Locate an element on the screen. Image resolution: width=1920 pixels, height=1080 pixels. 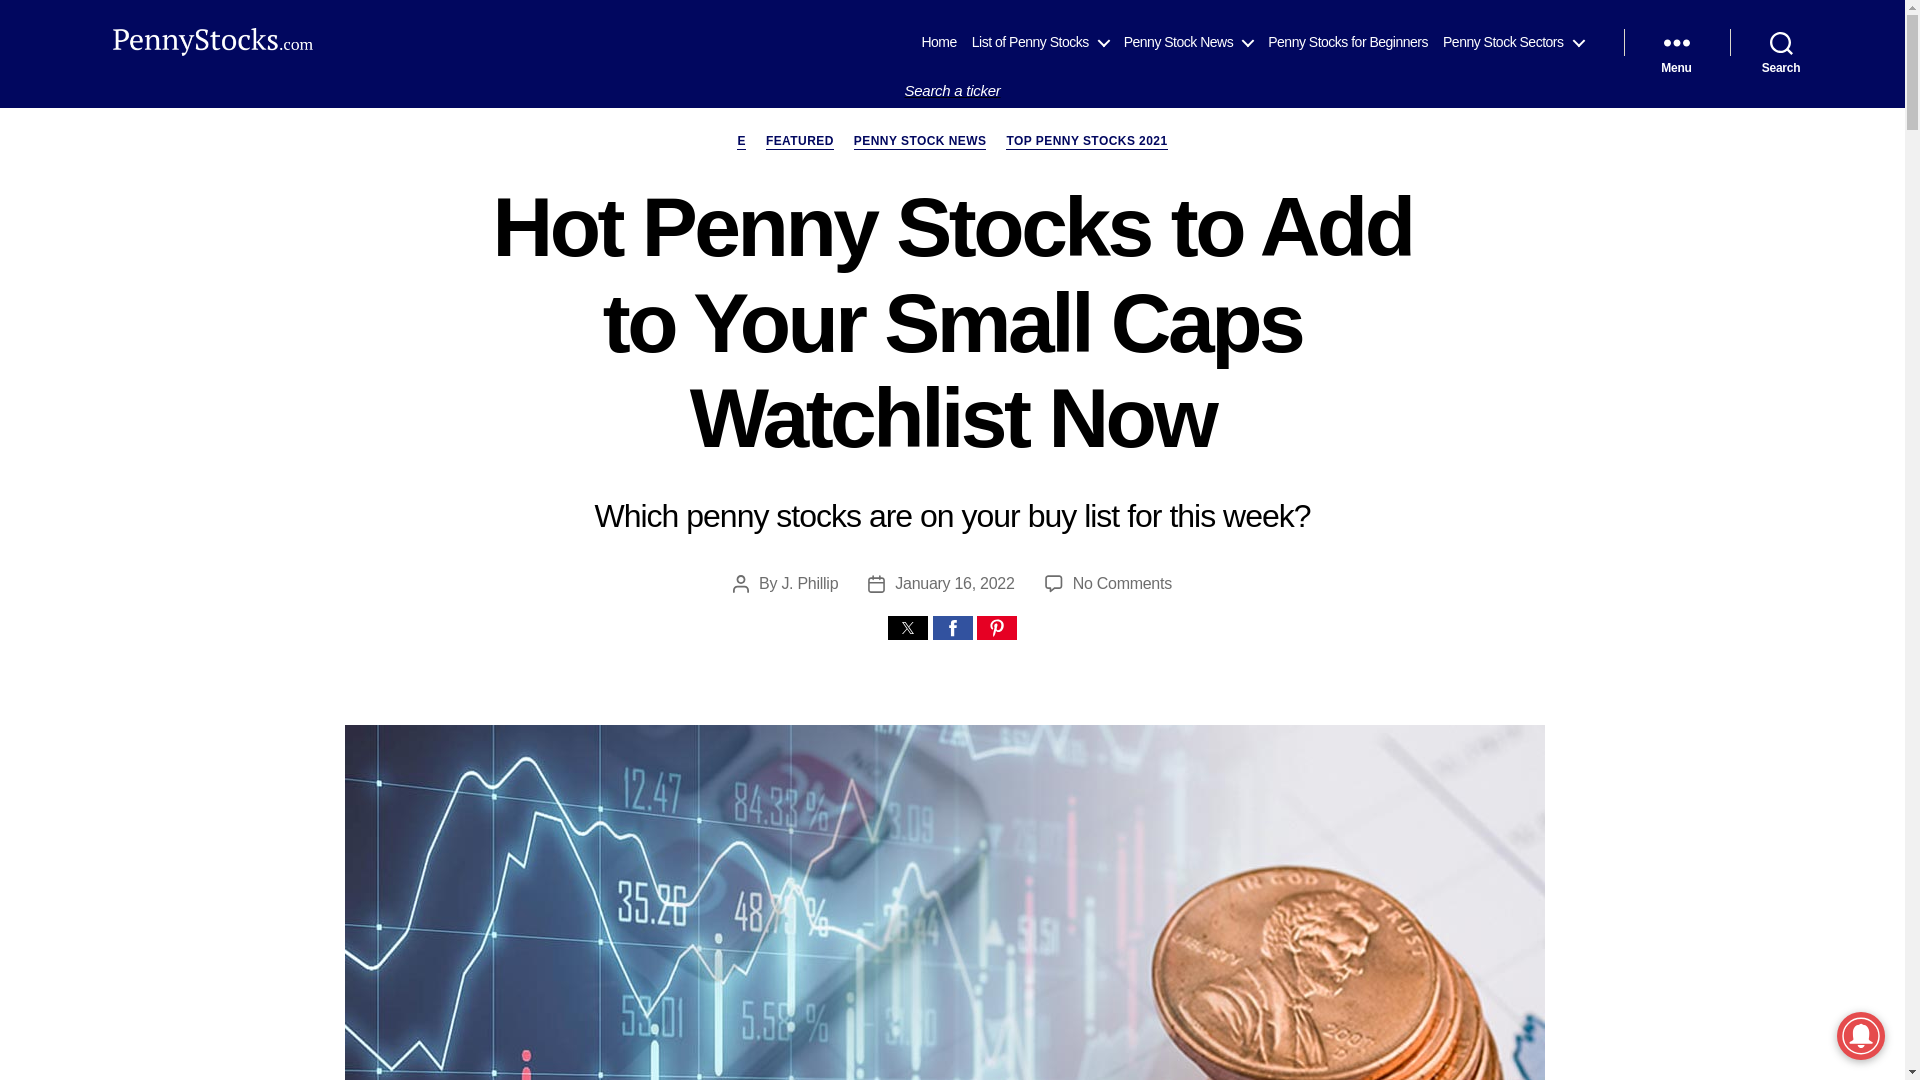
TOP PENNY STOCKS 2021 is located at coordinates (1086, 142).